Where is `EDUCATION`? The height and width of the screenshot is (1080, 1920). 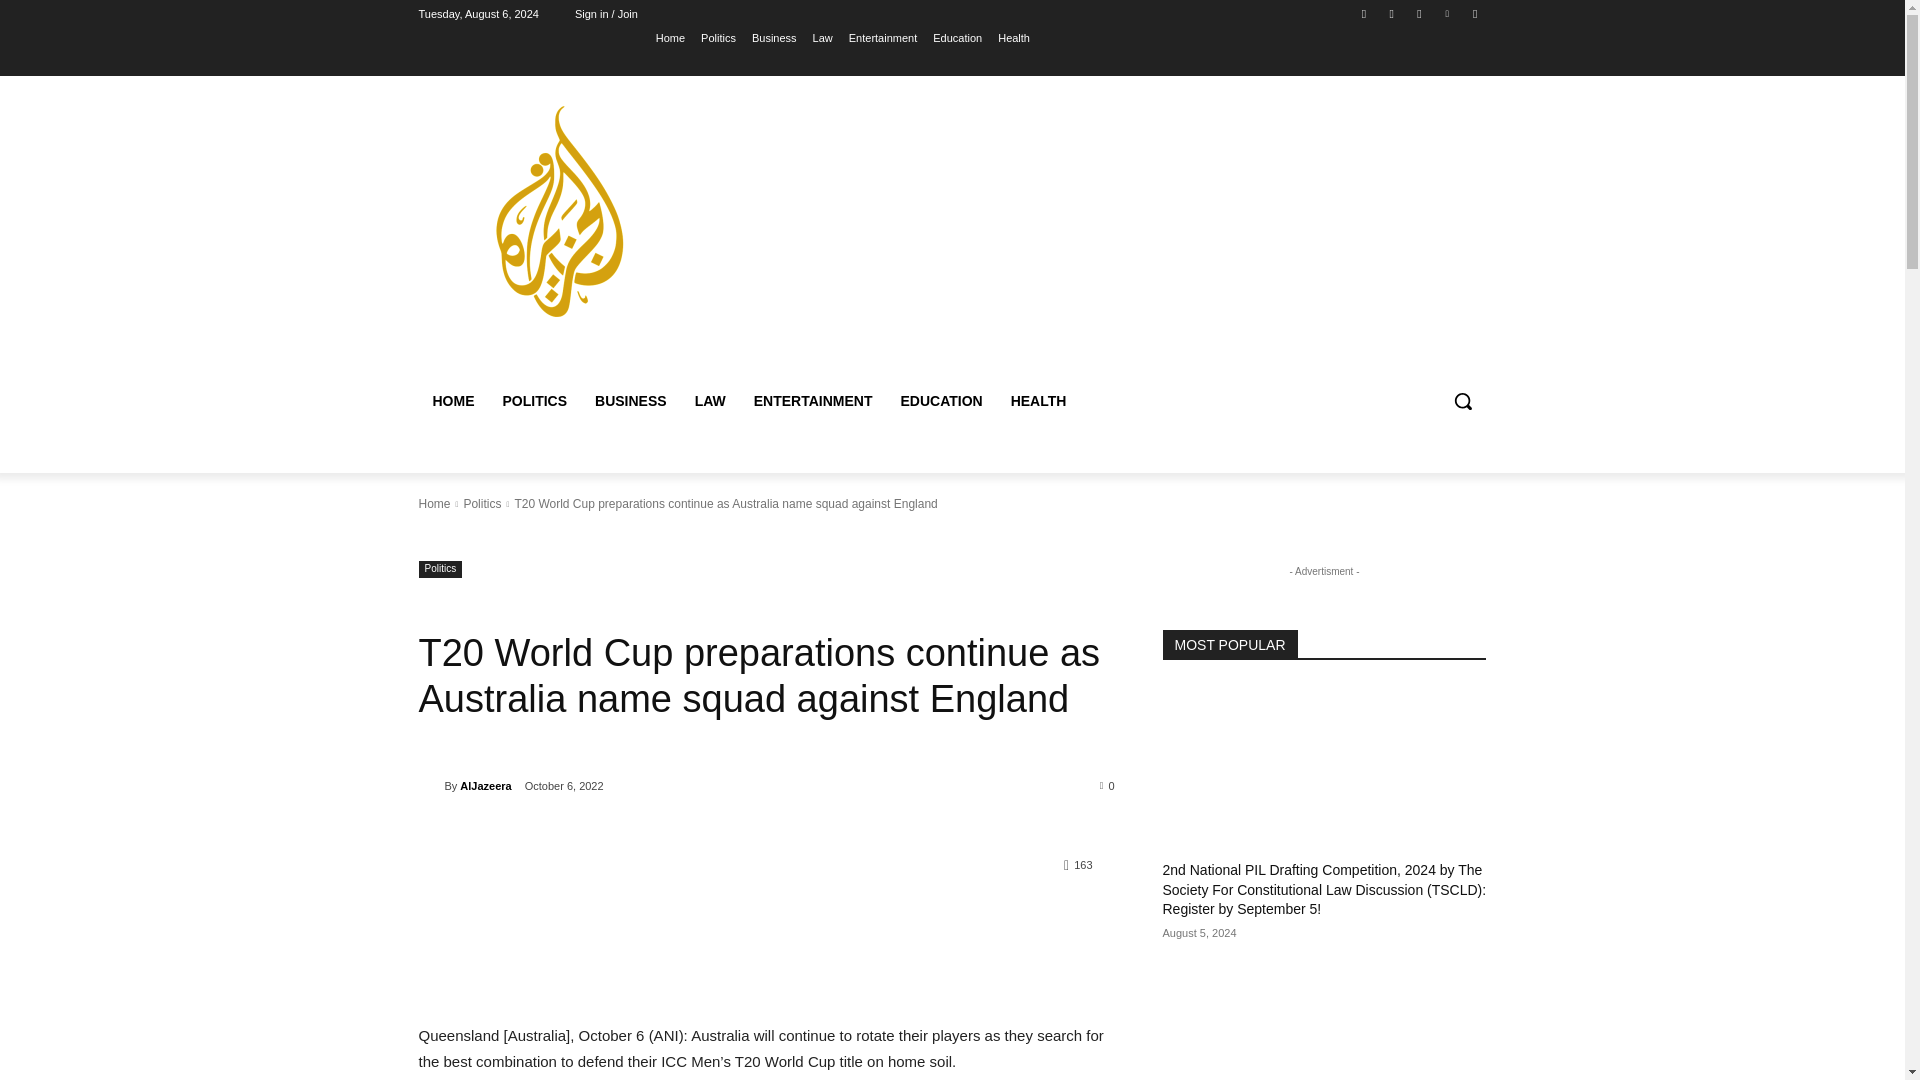 EDUCATION is located at coordinates (940, 400).